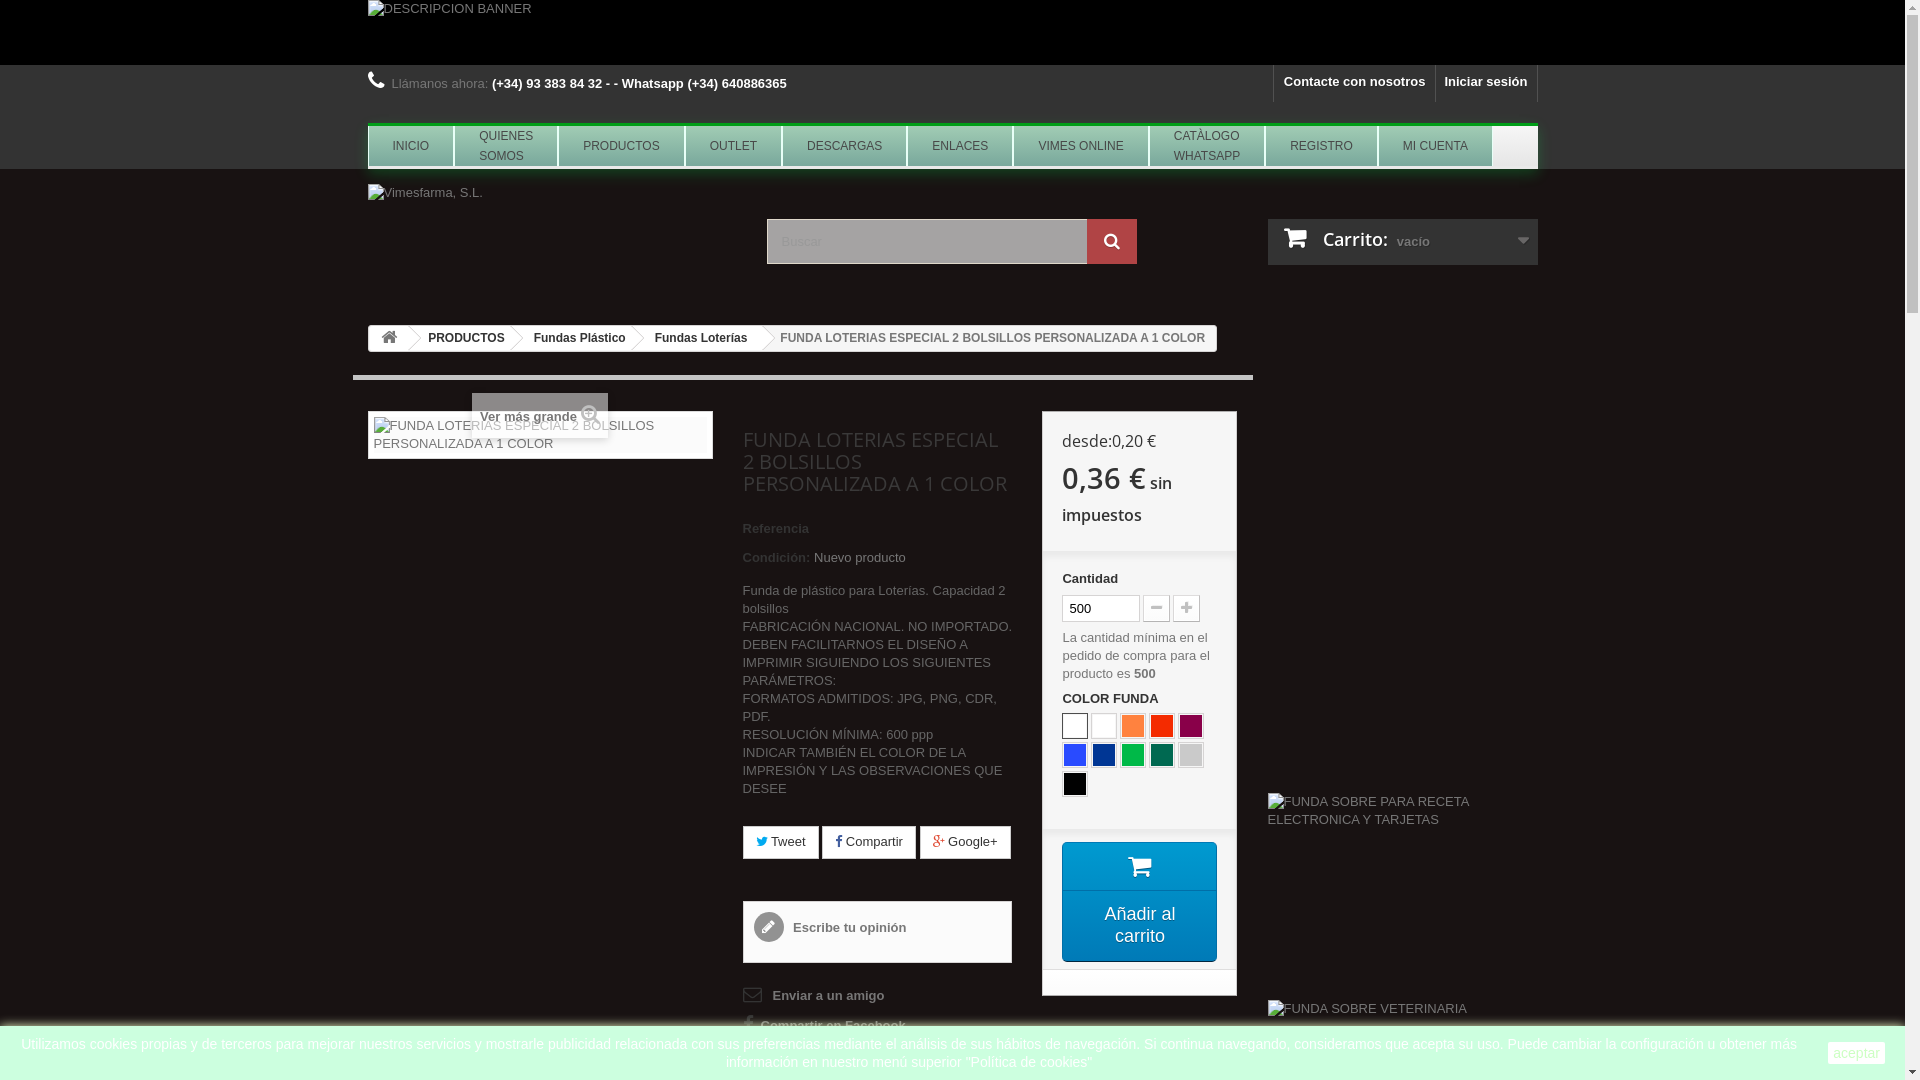 The width and height of the screenshot is (1920, 1080). Describe the element at coordinates (1075, 784) in the screenshot. I see `NEGRO` at that location.